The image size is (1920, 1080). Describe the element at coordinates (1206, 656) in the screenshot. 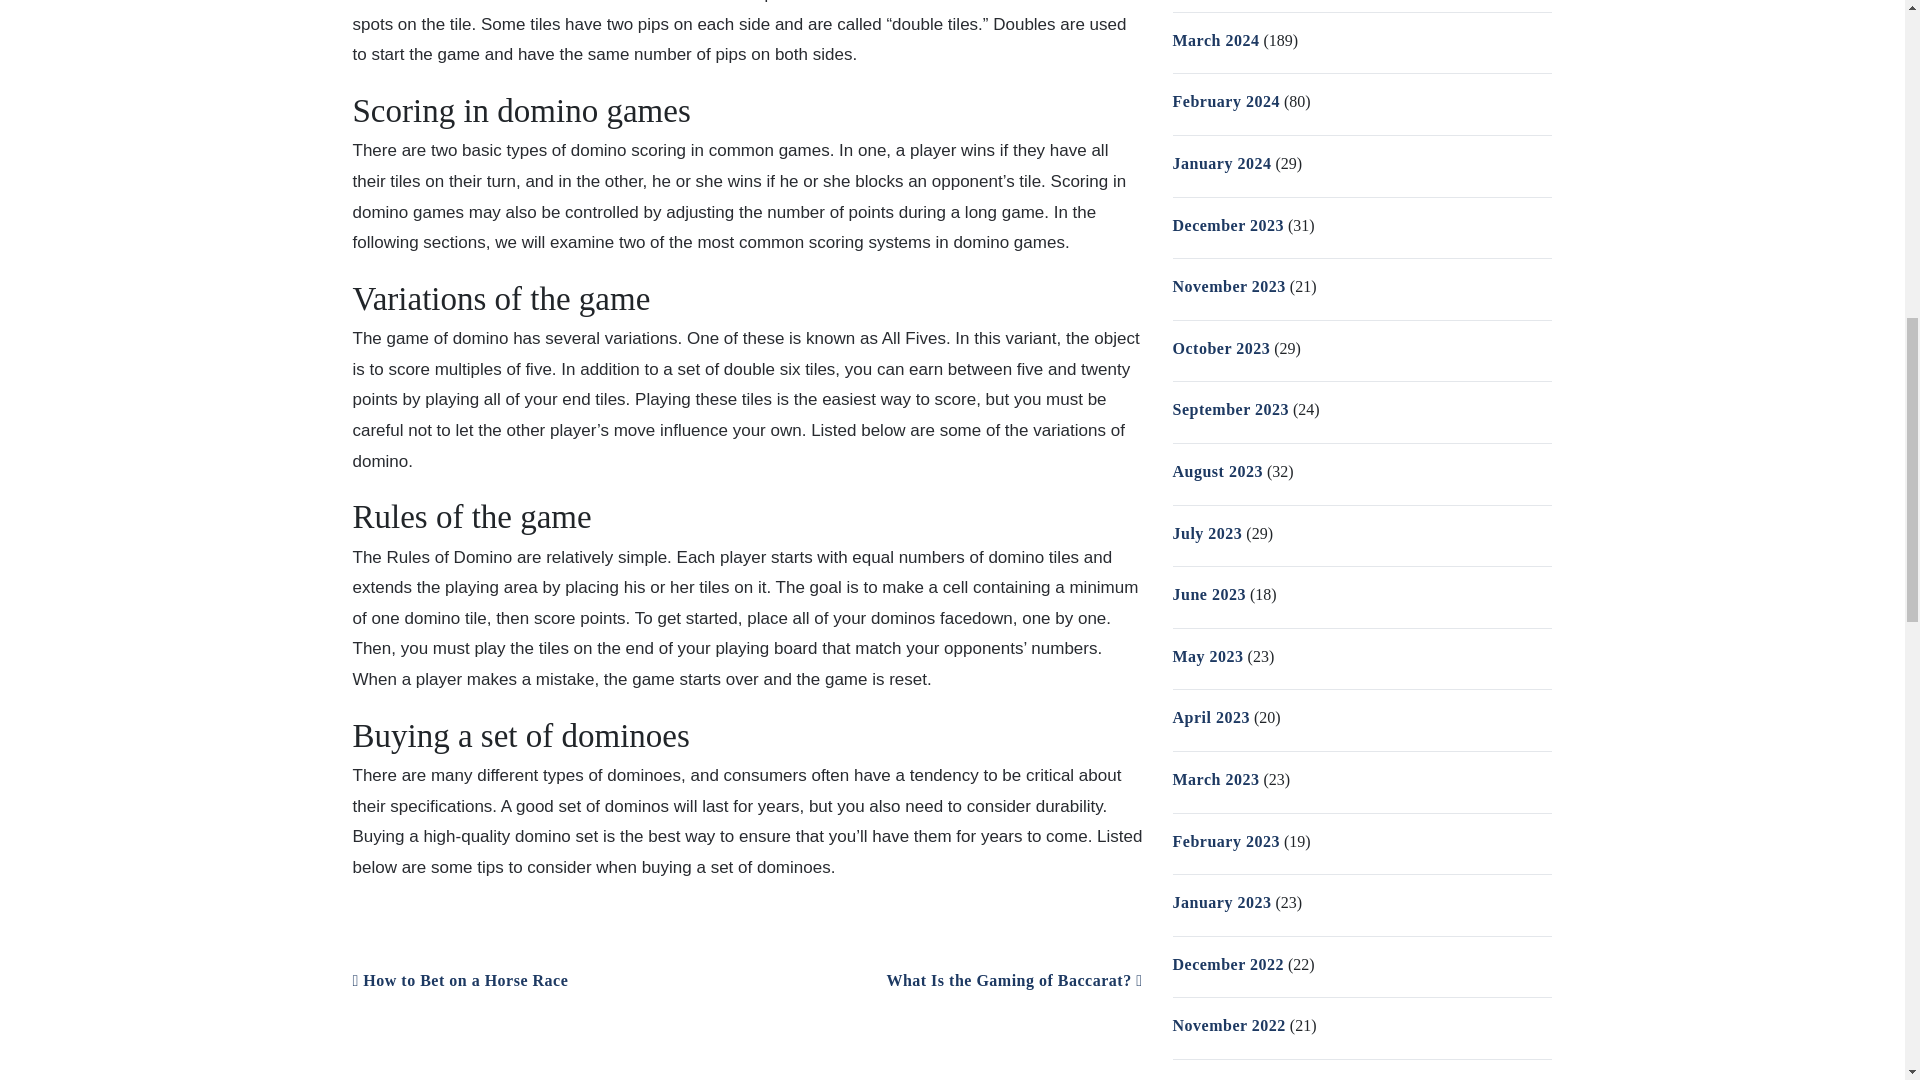

I see `May 2023` at that location.